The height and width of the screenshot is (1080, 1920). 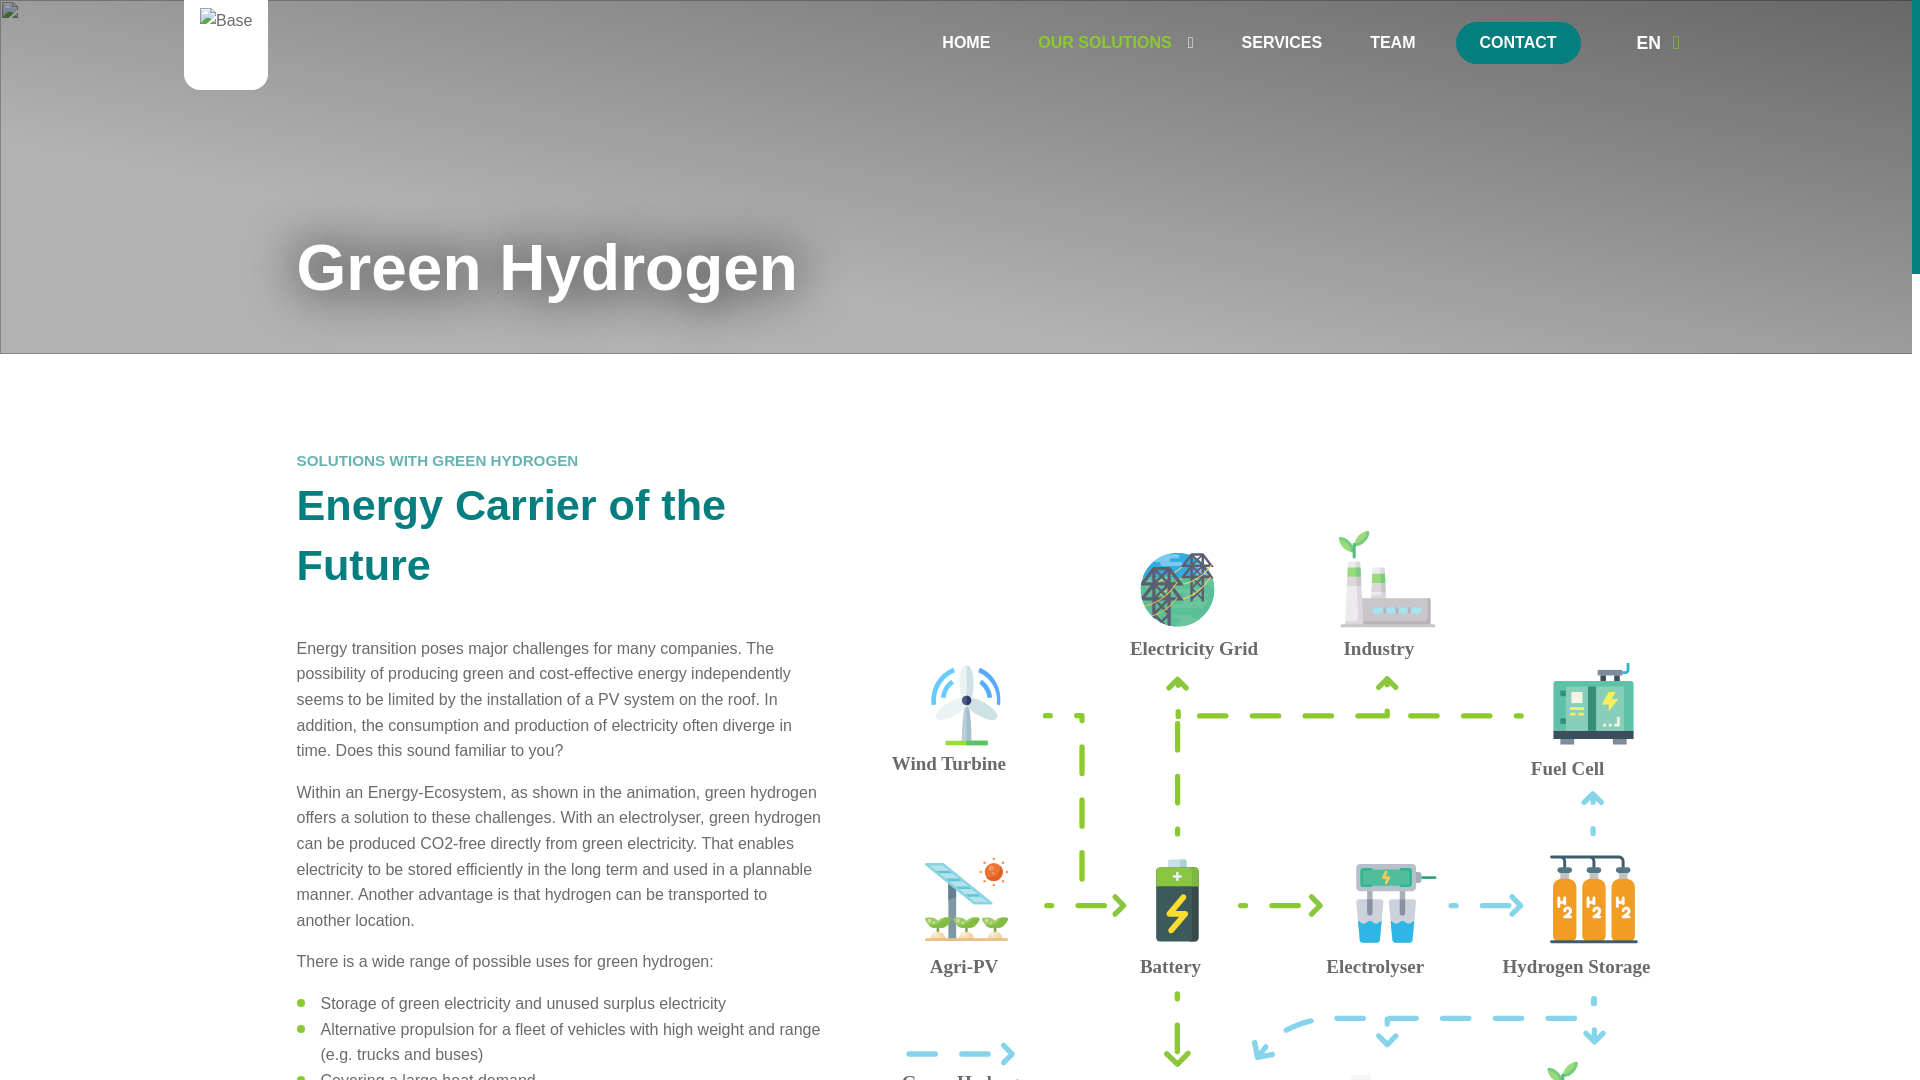 I want to click on HOME, so click(x=965, y=43).